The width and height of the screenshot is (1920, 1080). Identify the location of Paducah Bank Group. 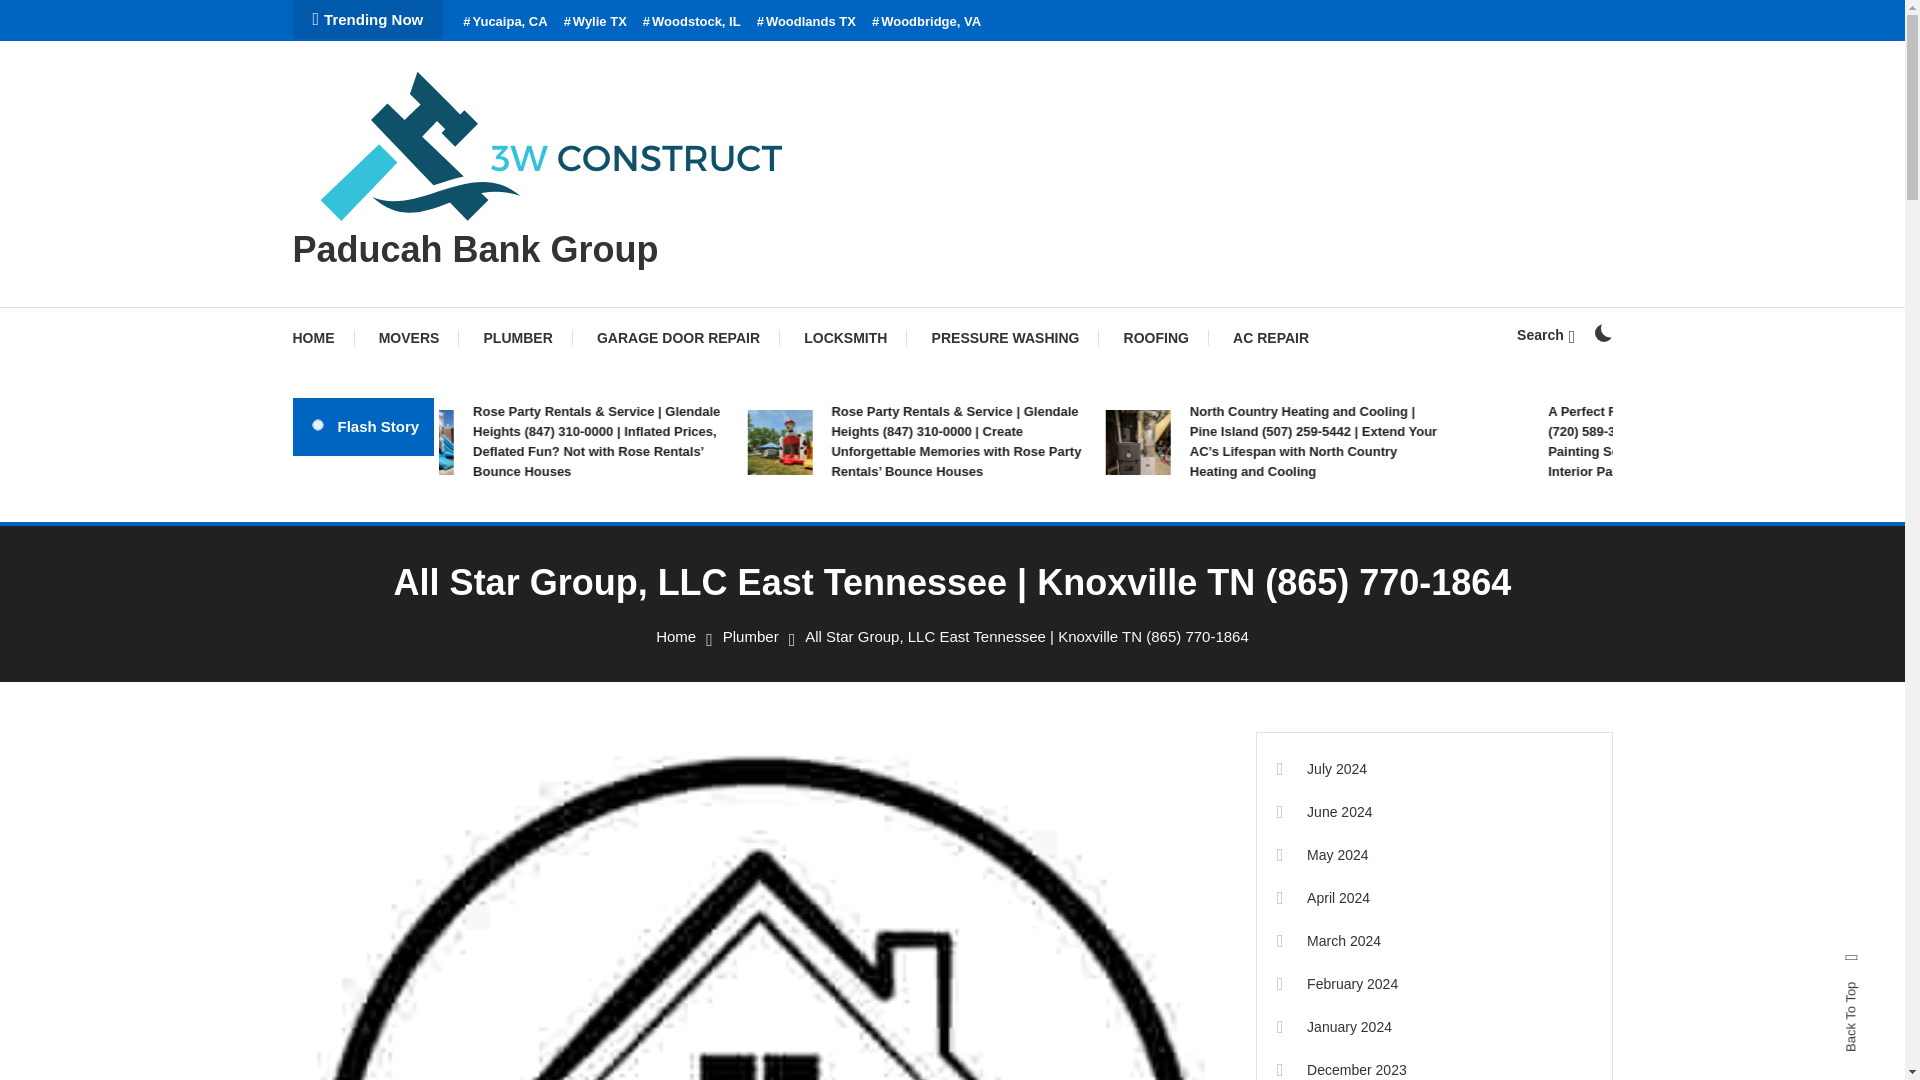
(474, 249).